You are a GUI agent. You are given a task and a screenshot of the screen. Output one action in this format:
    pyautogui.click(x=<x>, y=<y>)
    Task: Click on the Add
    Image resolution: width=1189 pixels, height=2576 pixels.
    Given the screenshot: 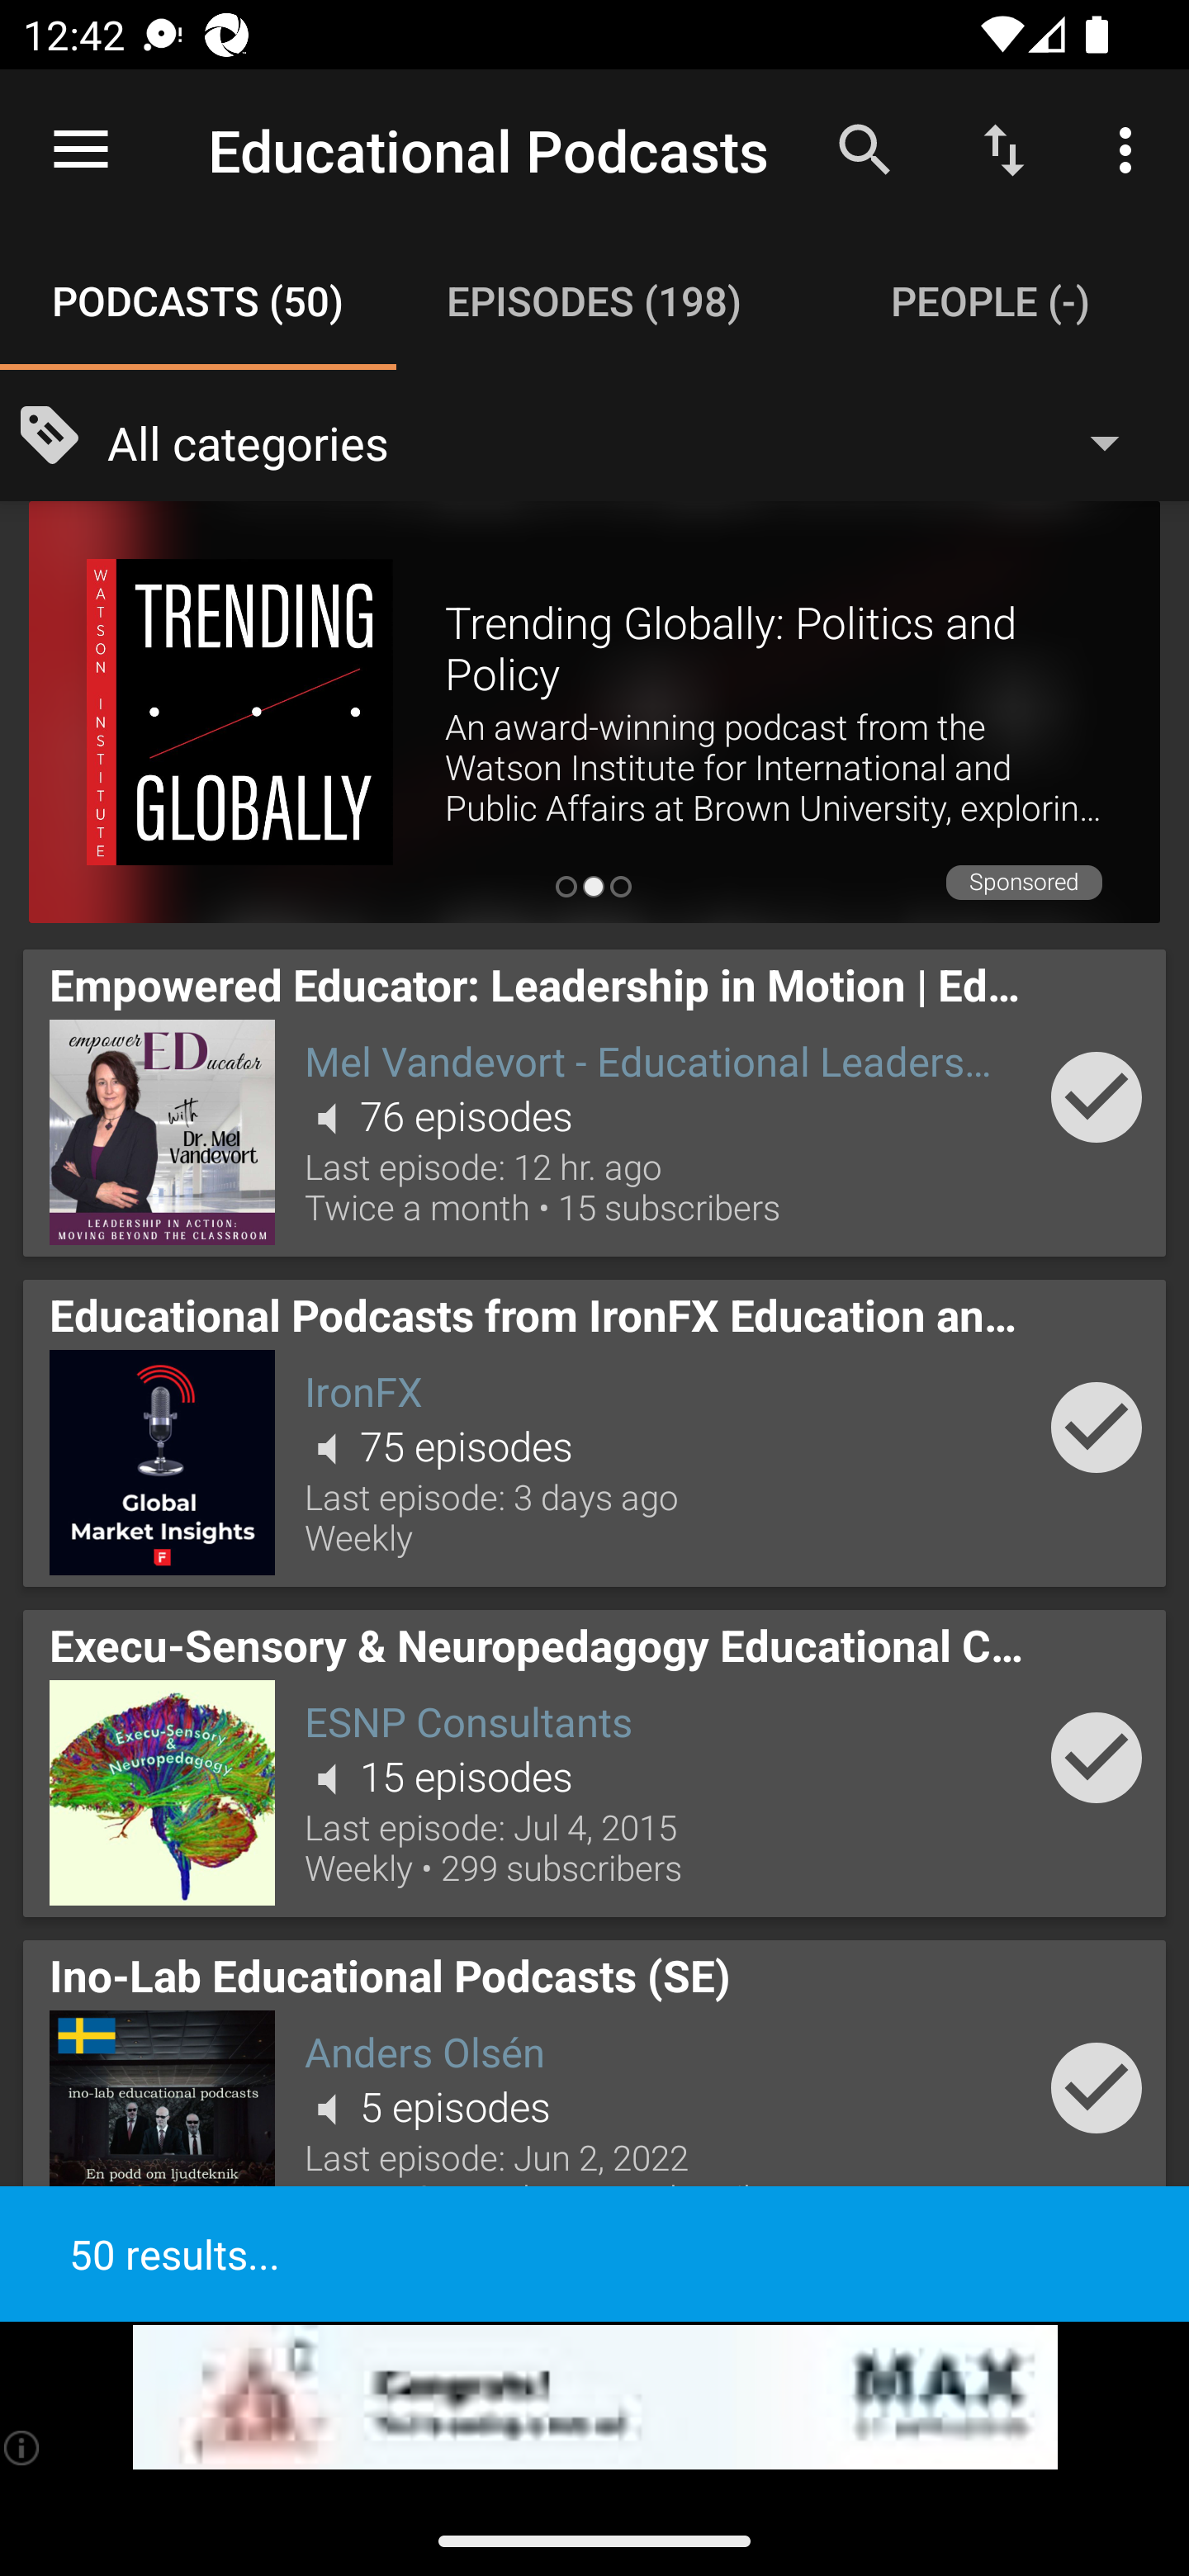 What is the action you would take?
    pyautogui.click(x=1097, y=1427)
    